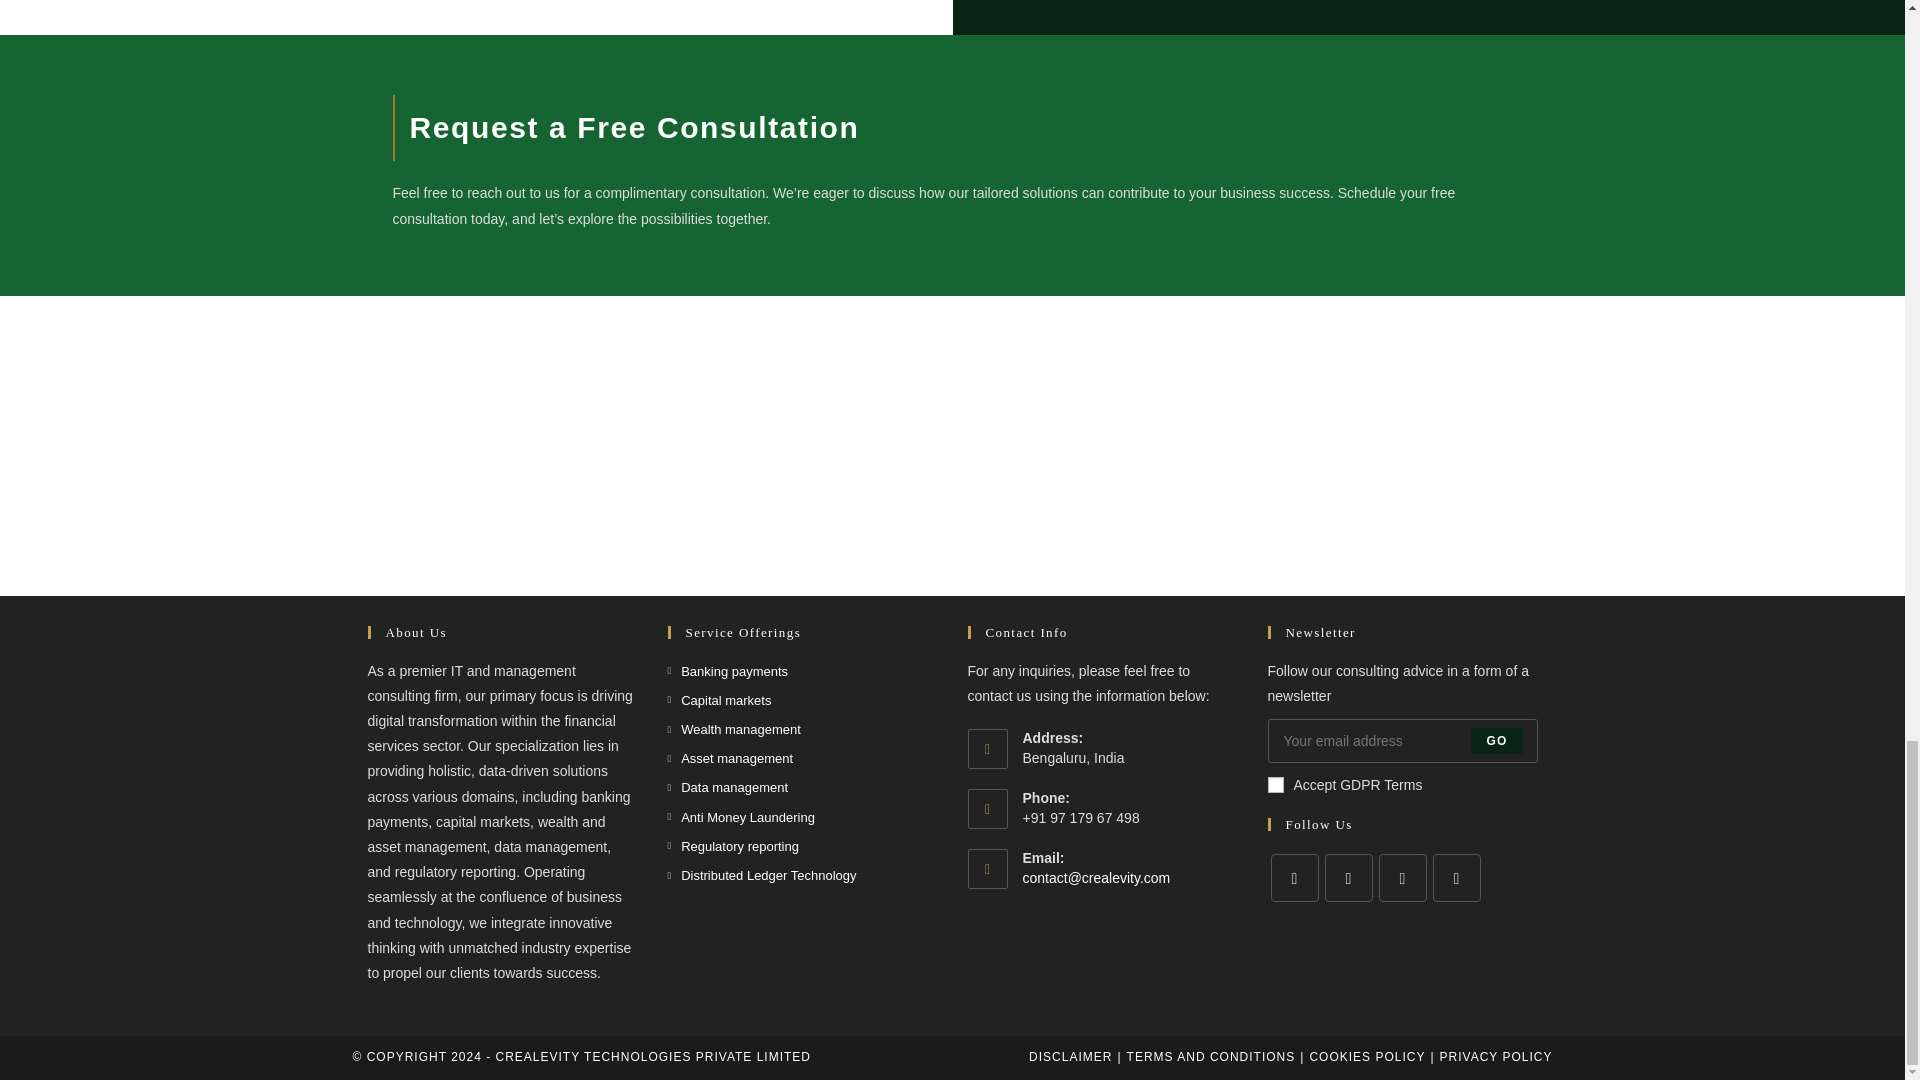 Image resolution: width=1920 pixels, height=1080 pixels. Describe the element at coordinates (733, 846) in the screenshot. I see `Regulatory reporting` at that location.